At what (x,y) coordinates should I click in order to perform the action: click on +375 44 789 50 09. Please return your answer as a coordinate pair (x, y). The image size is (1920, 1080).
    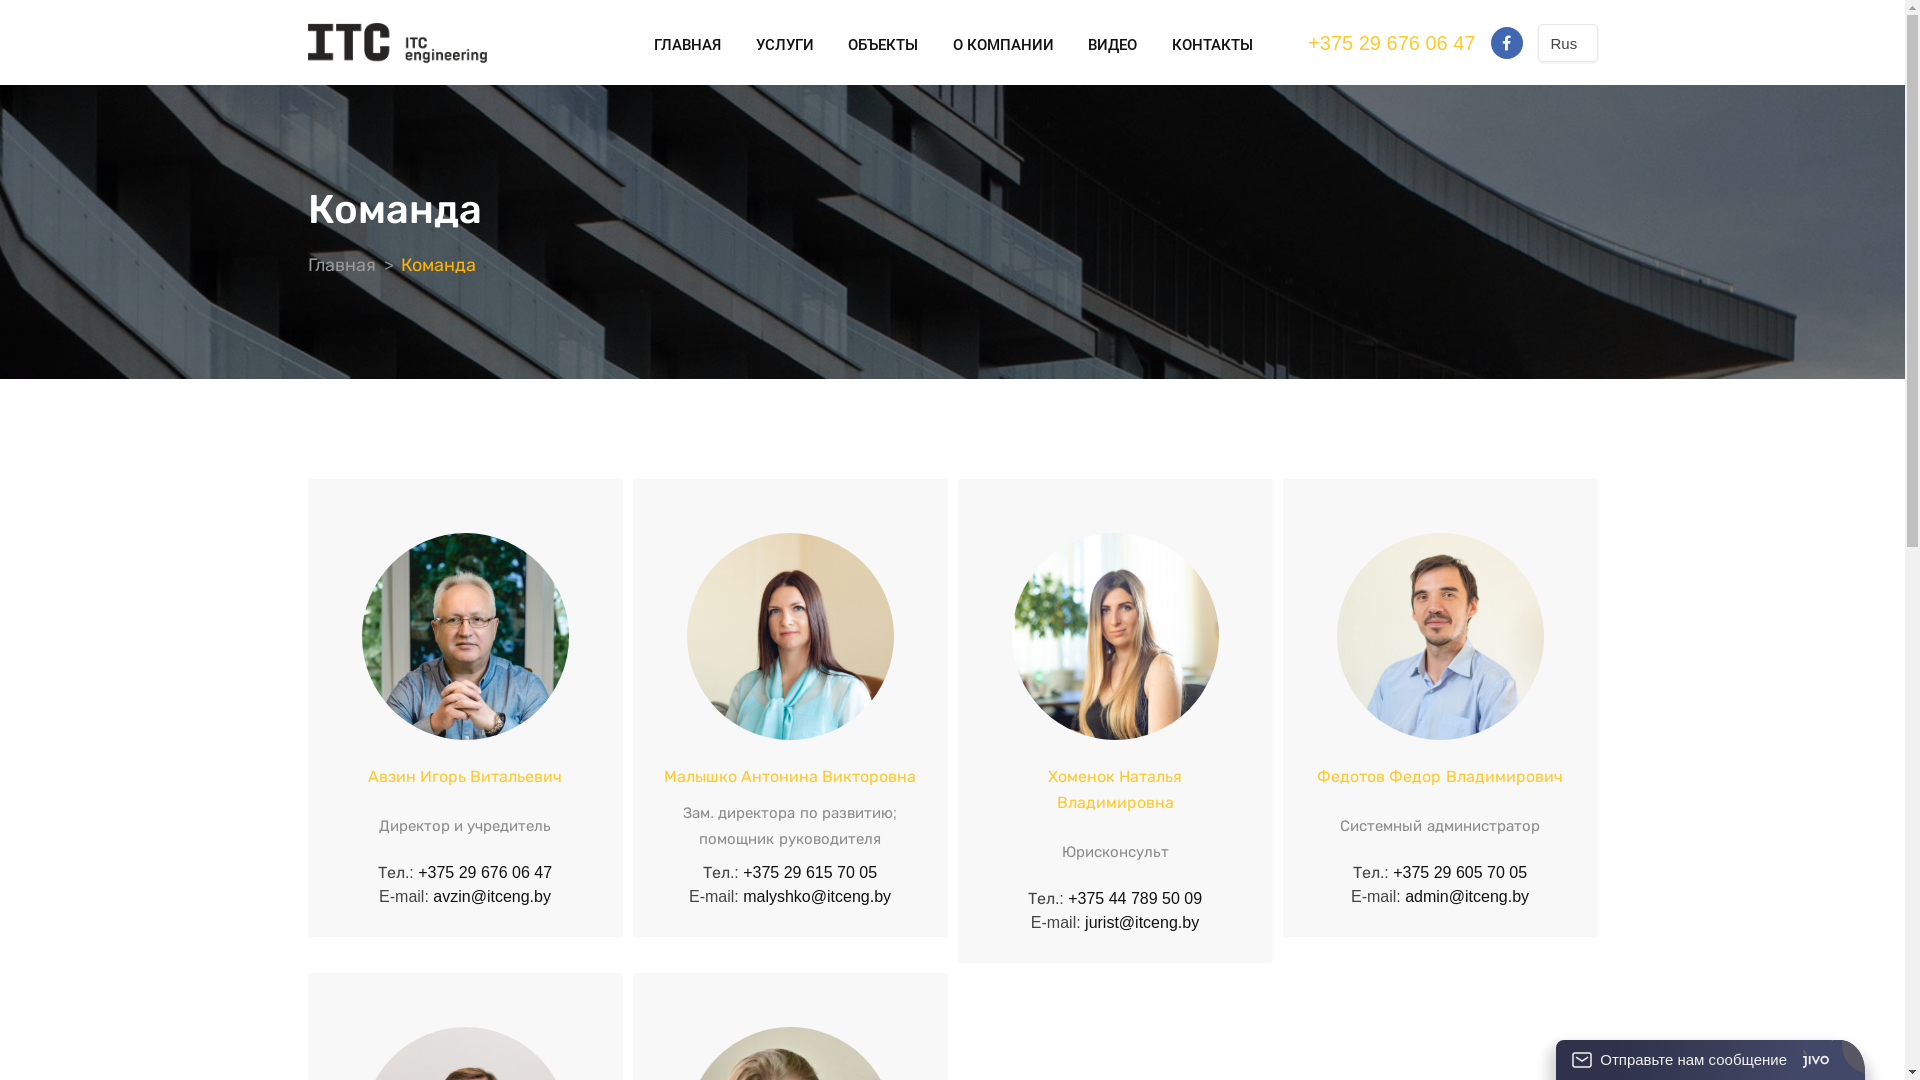
    Looking at the image, I should click on (1135, 898).